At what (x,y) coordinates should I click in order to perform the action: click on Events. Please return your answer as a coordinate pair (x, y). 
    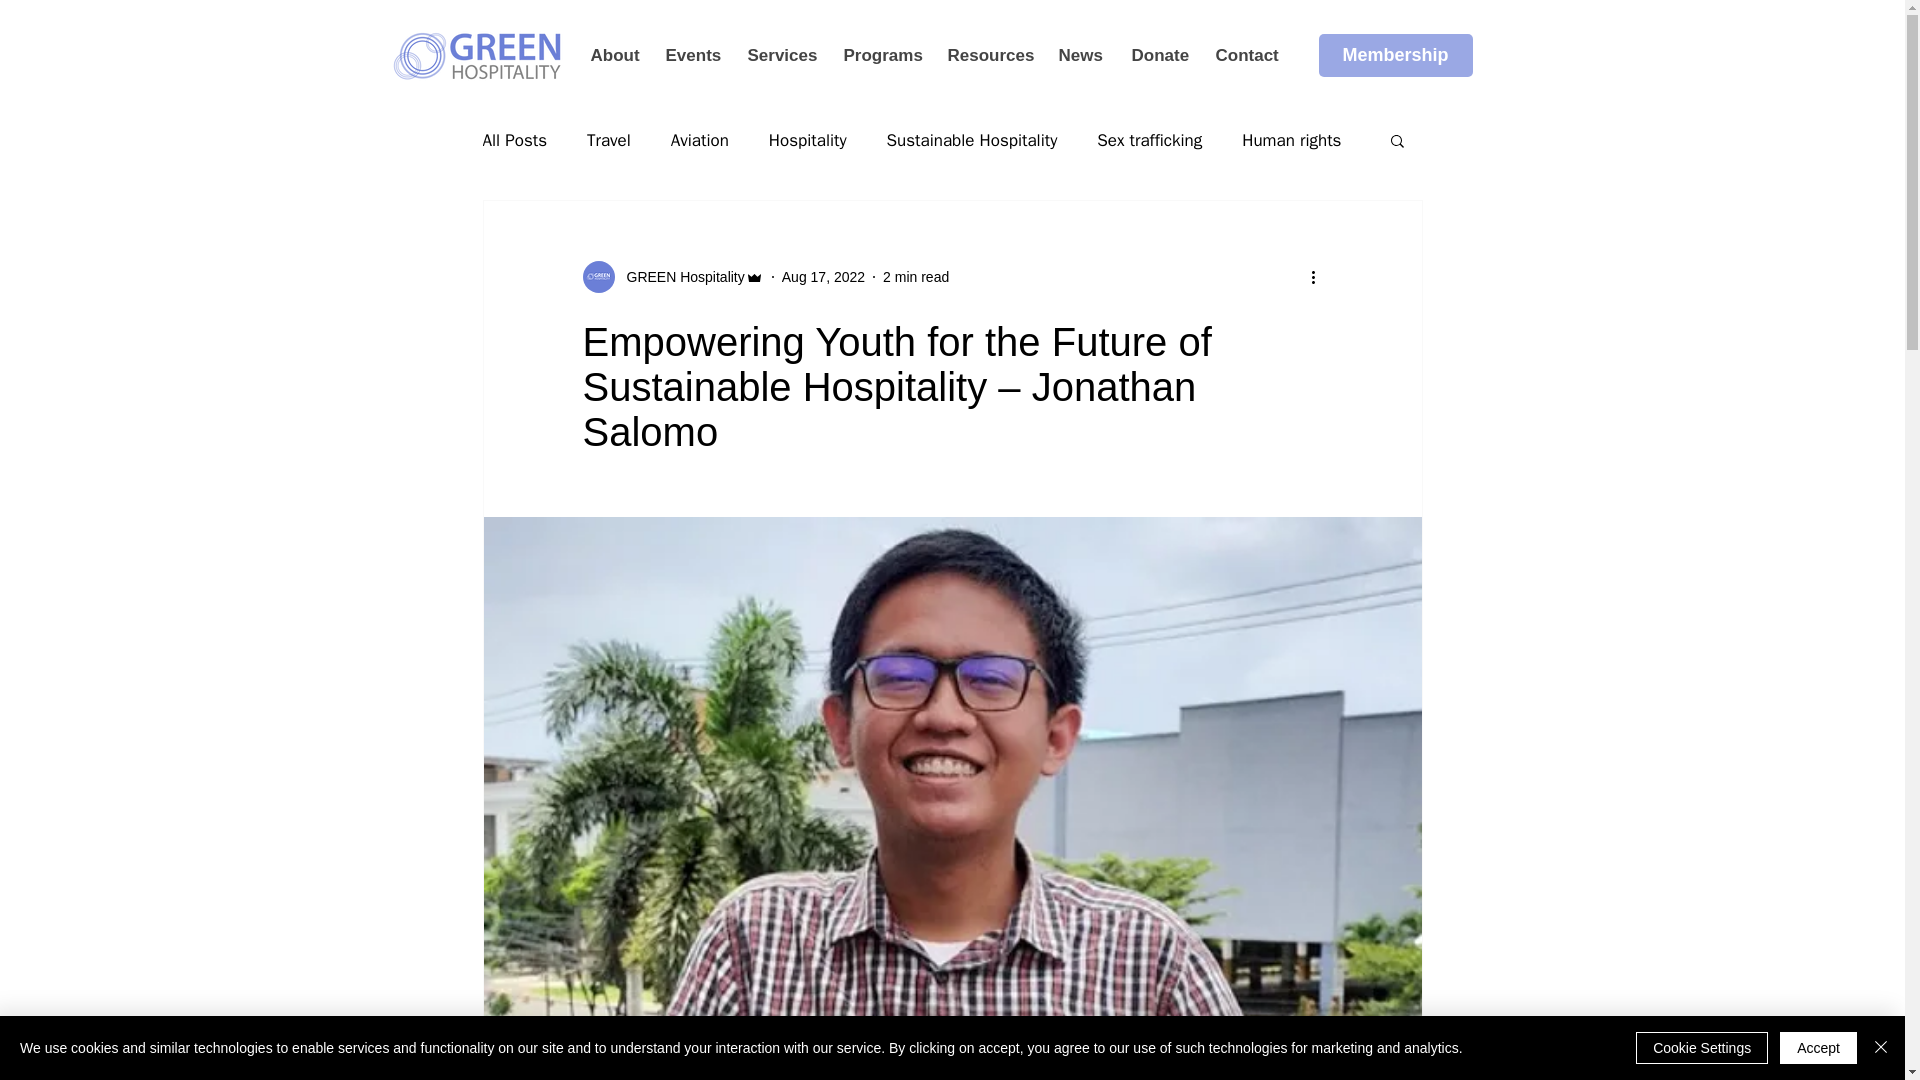
    Looking at the image, I should click on (690, 55).